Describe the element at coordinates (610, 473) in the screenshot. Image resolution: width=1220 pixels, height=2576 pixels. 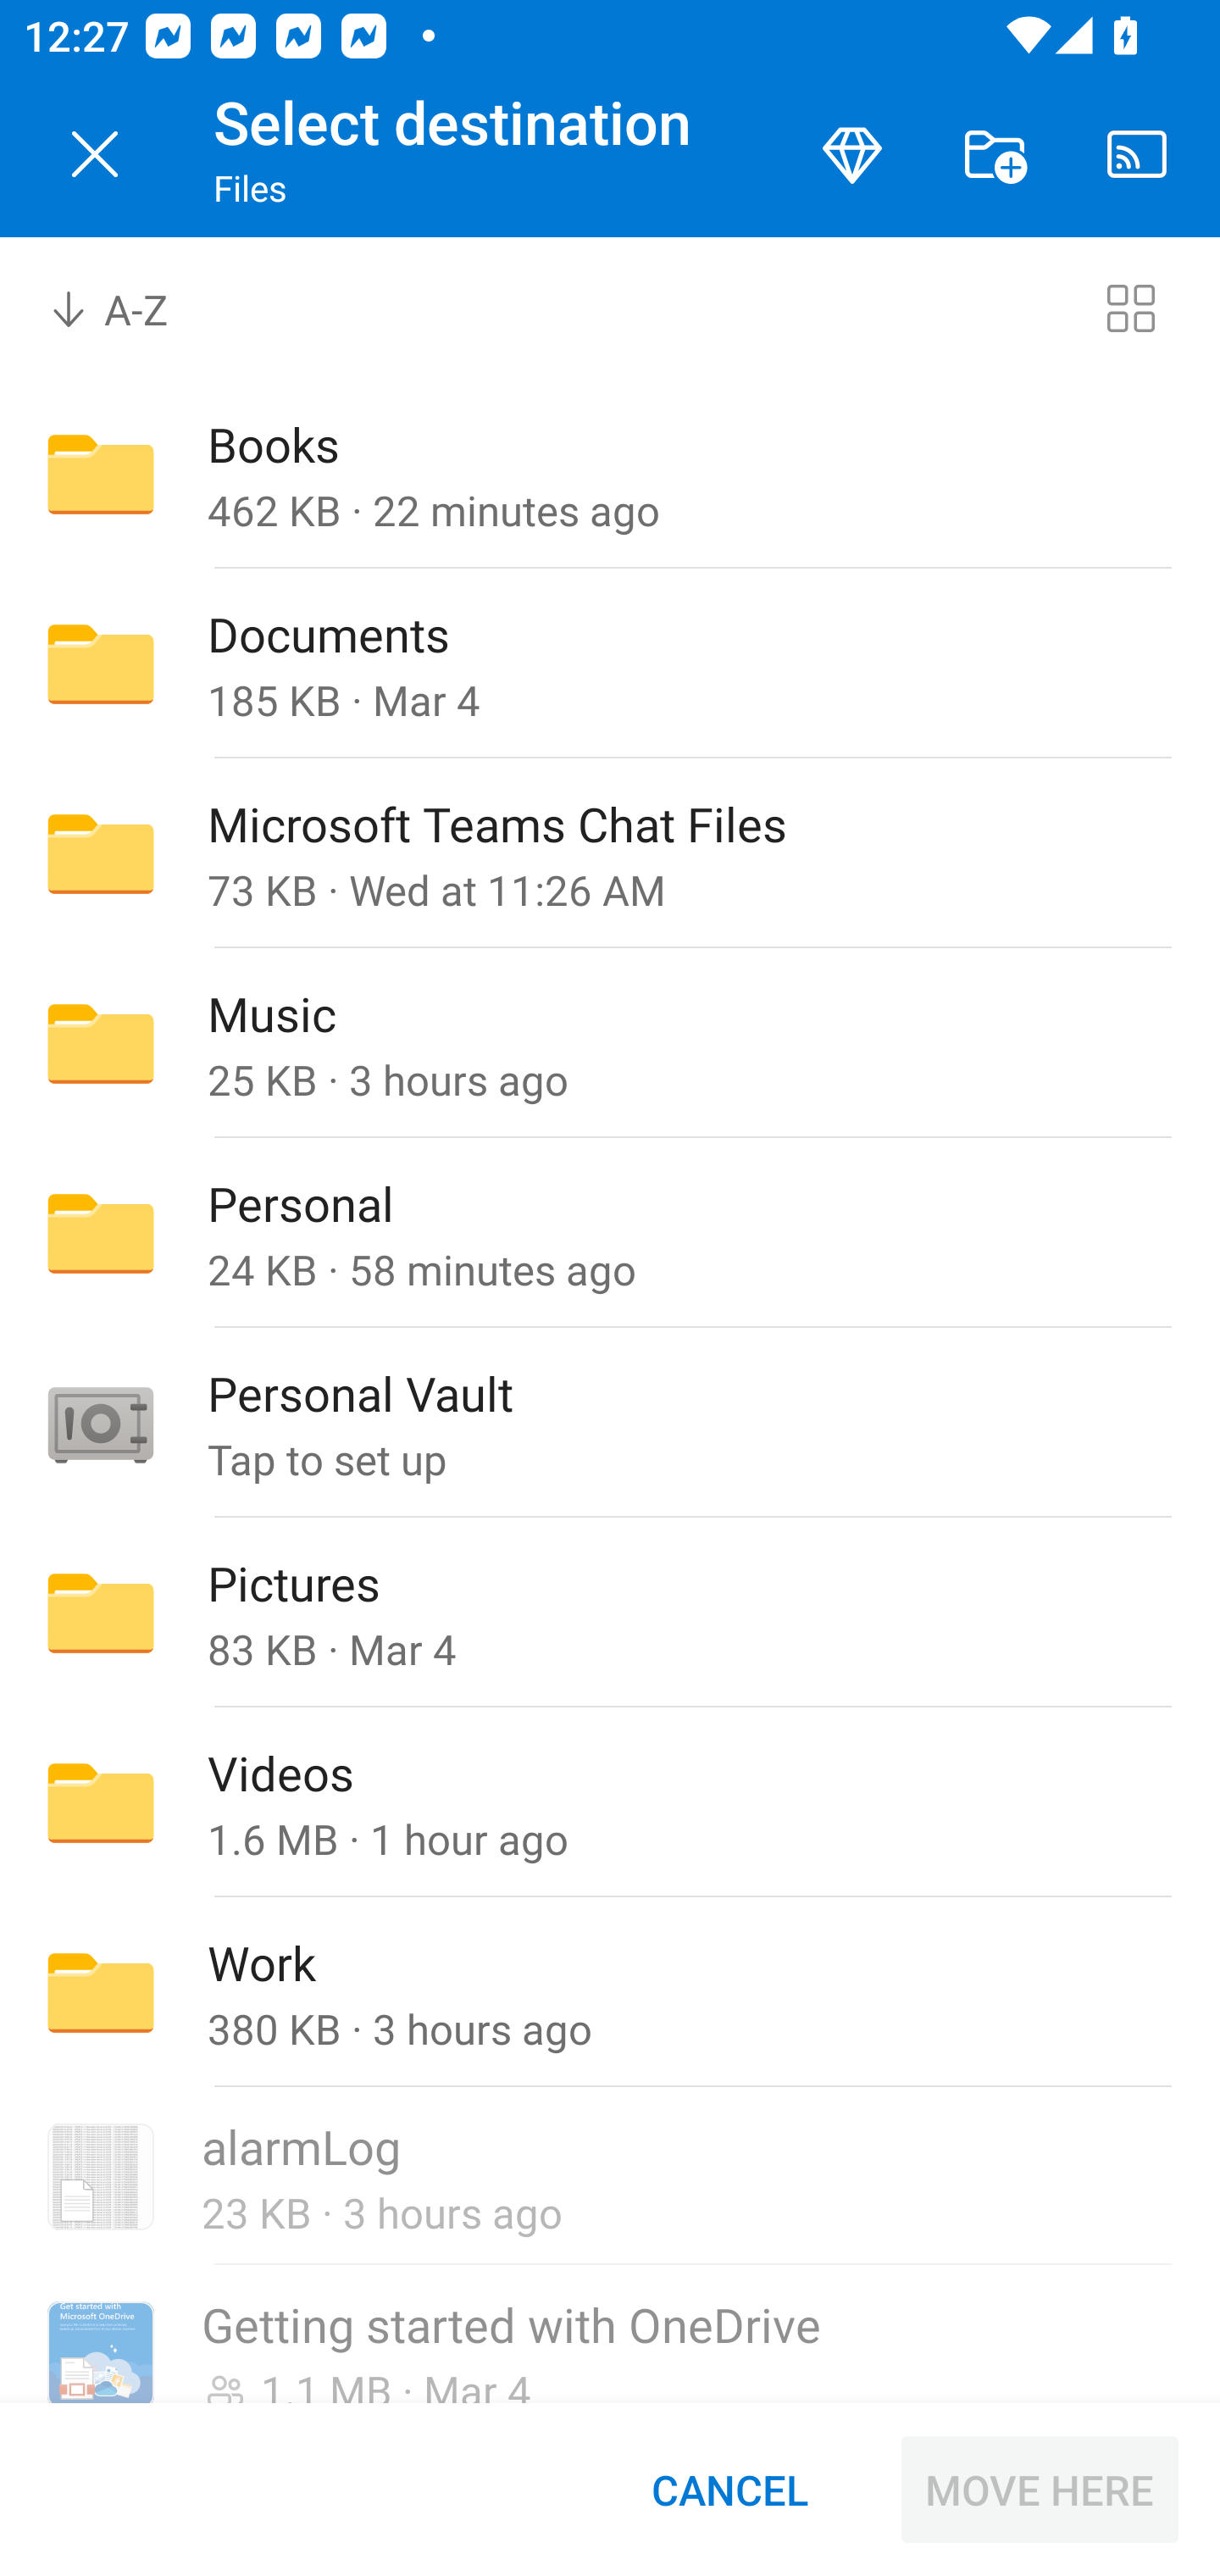
I see `Folder Books 462 KB · 22 minutes ago` at that location.